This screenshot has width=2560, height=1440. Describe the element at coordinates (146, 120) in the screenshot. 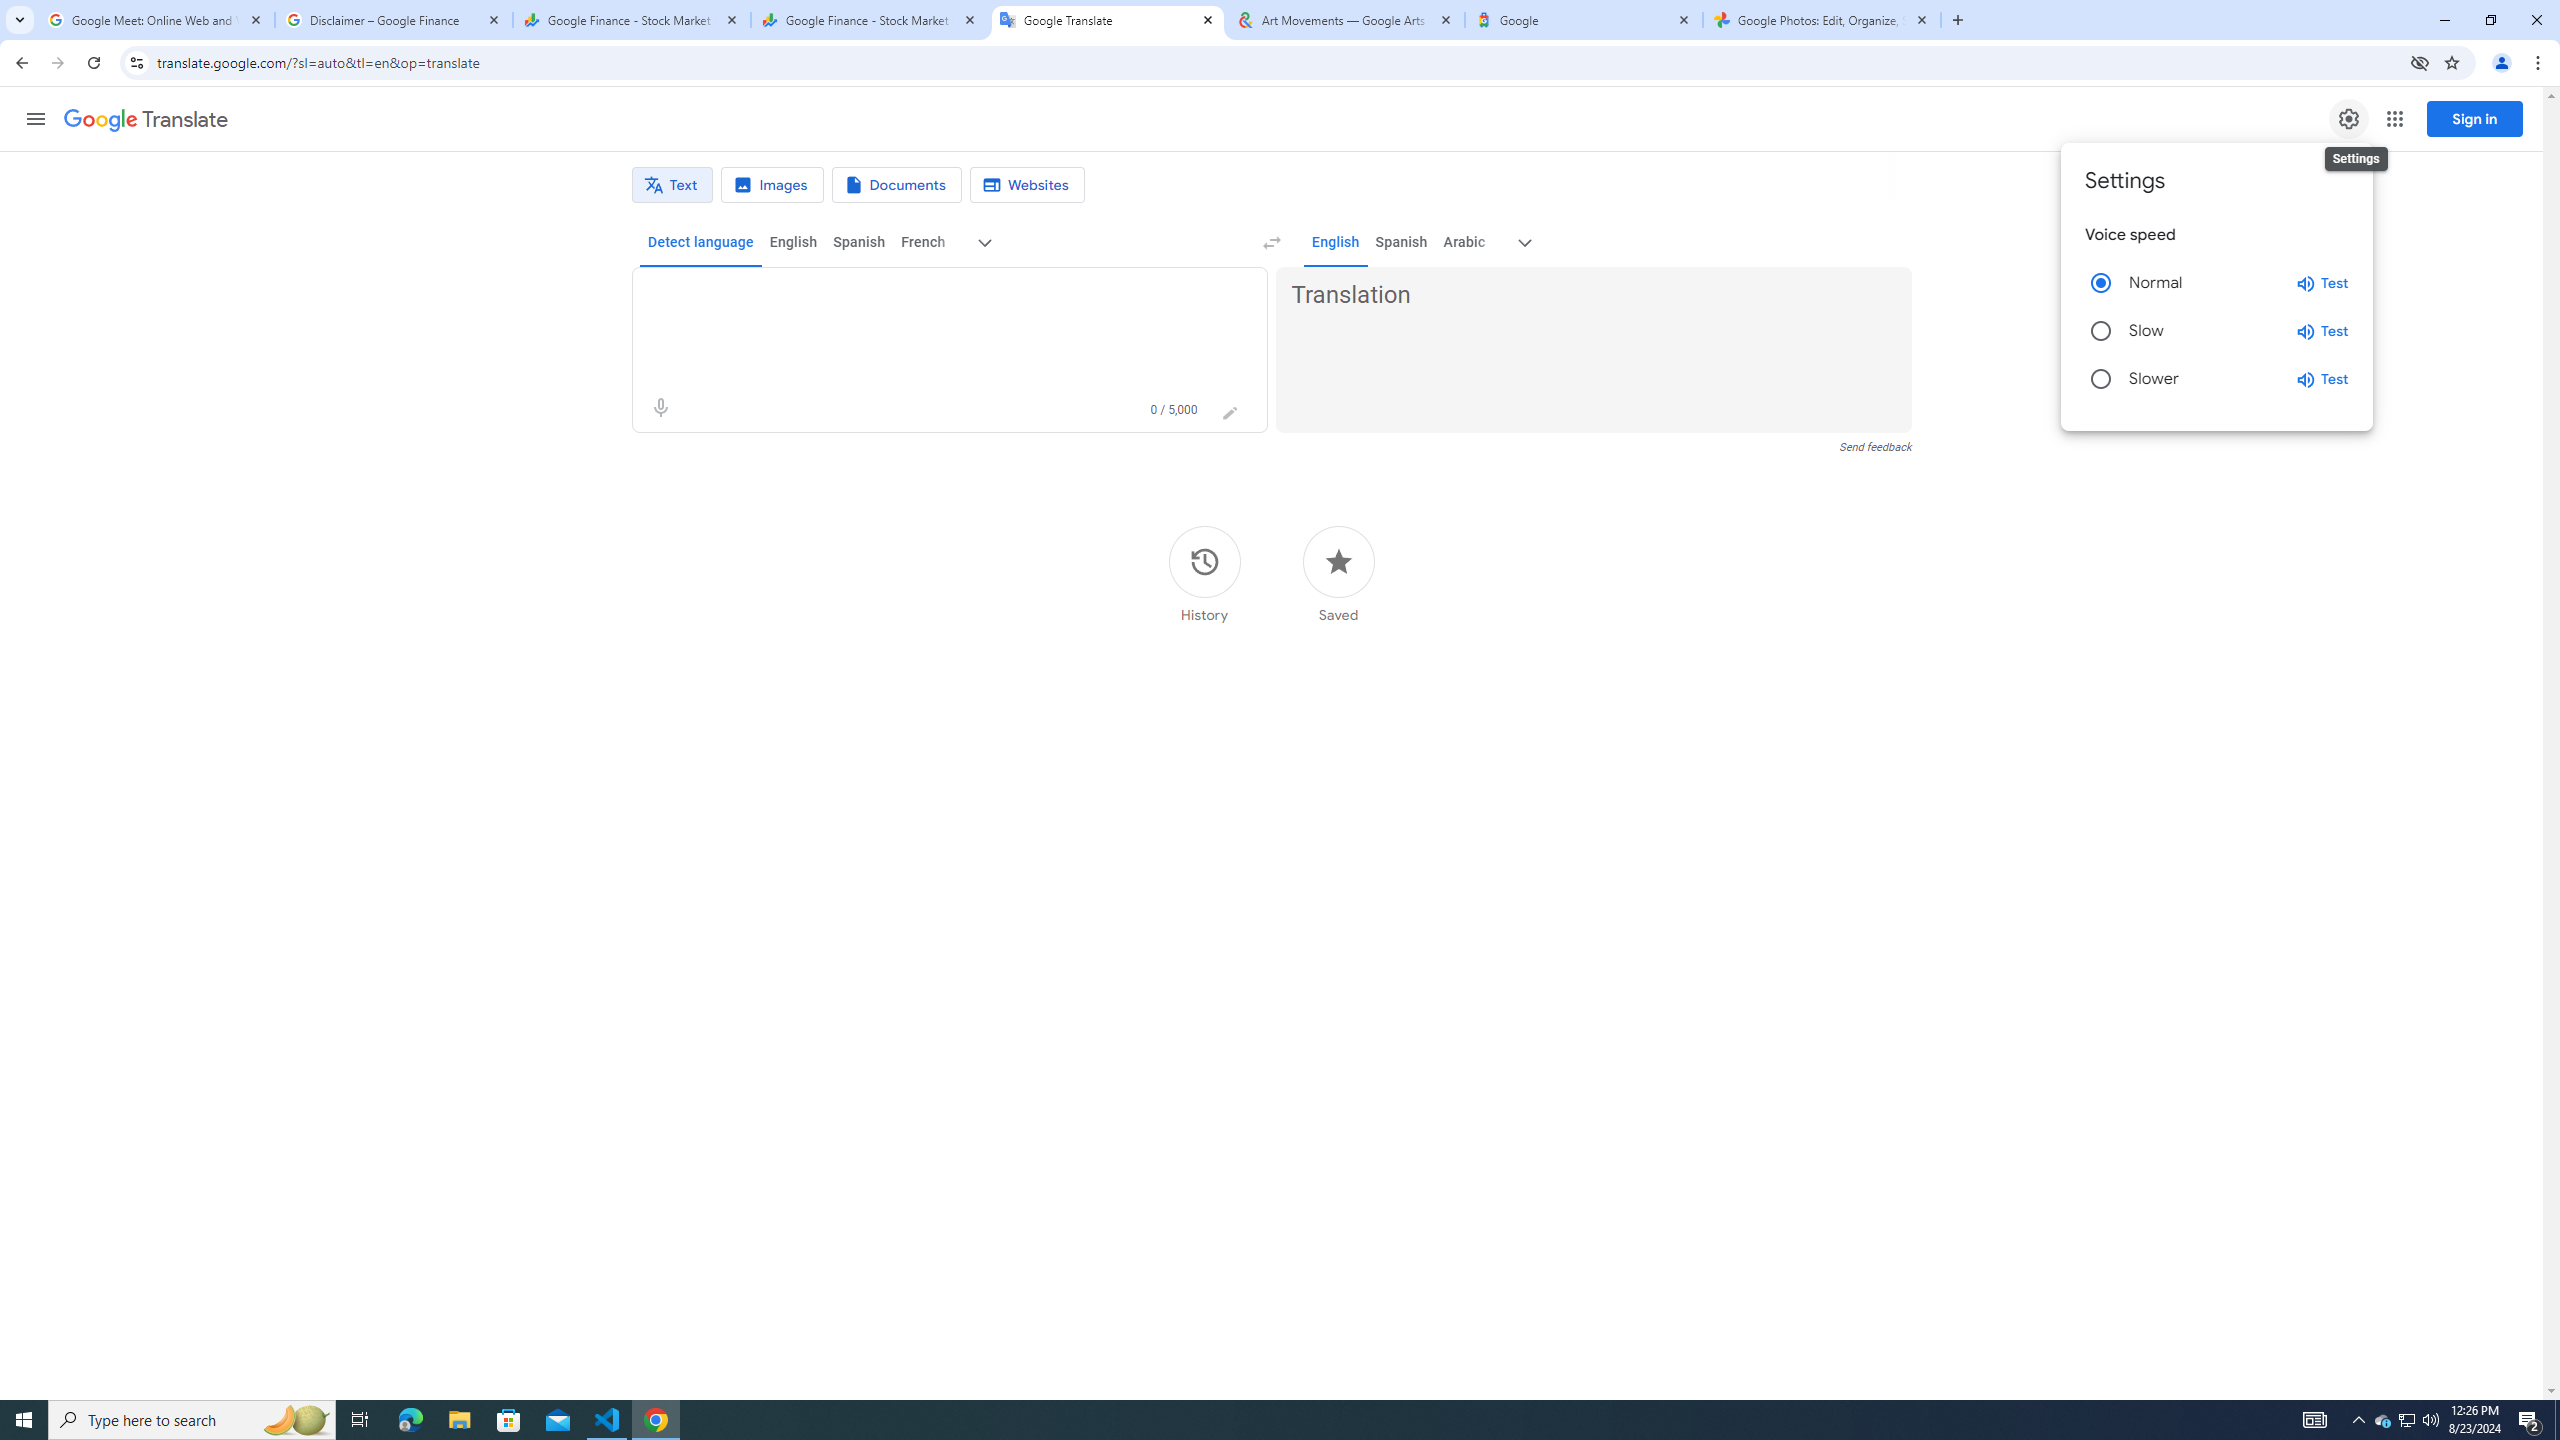

I see `Google Translate` at that location.